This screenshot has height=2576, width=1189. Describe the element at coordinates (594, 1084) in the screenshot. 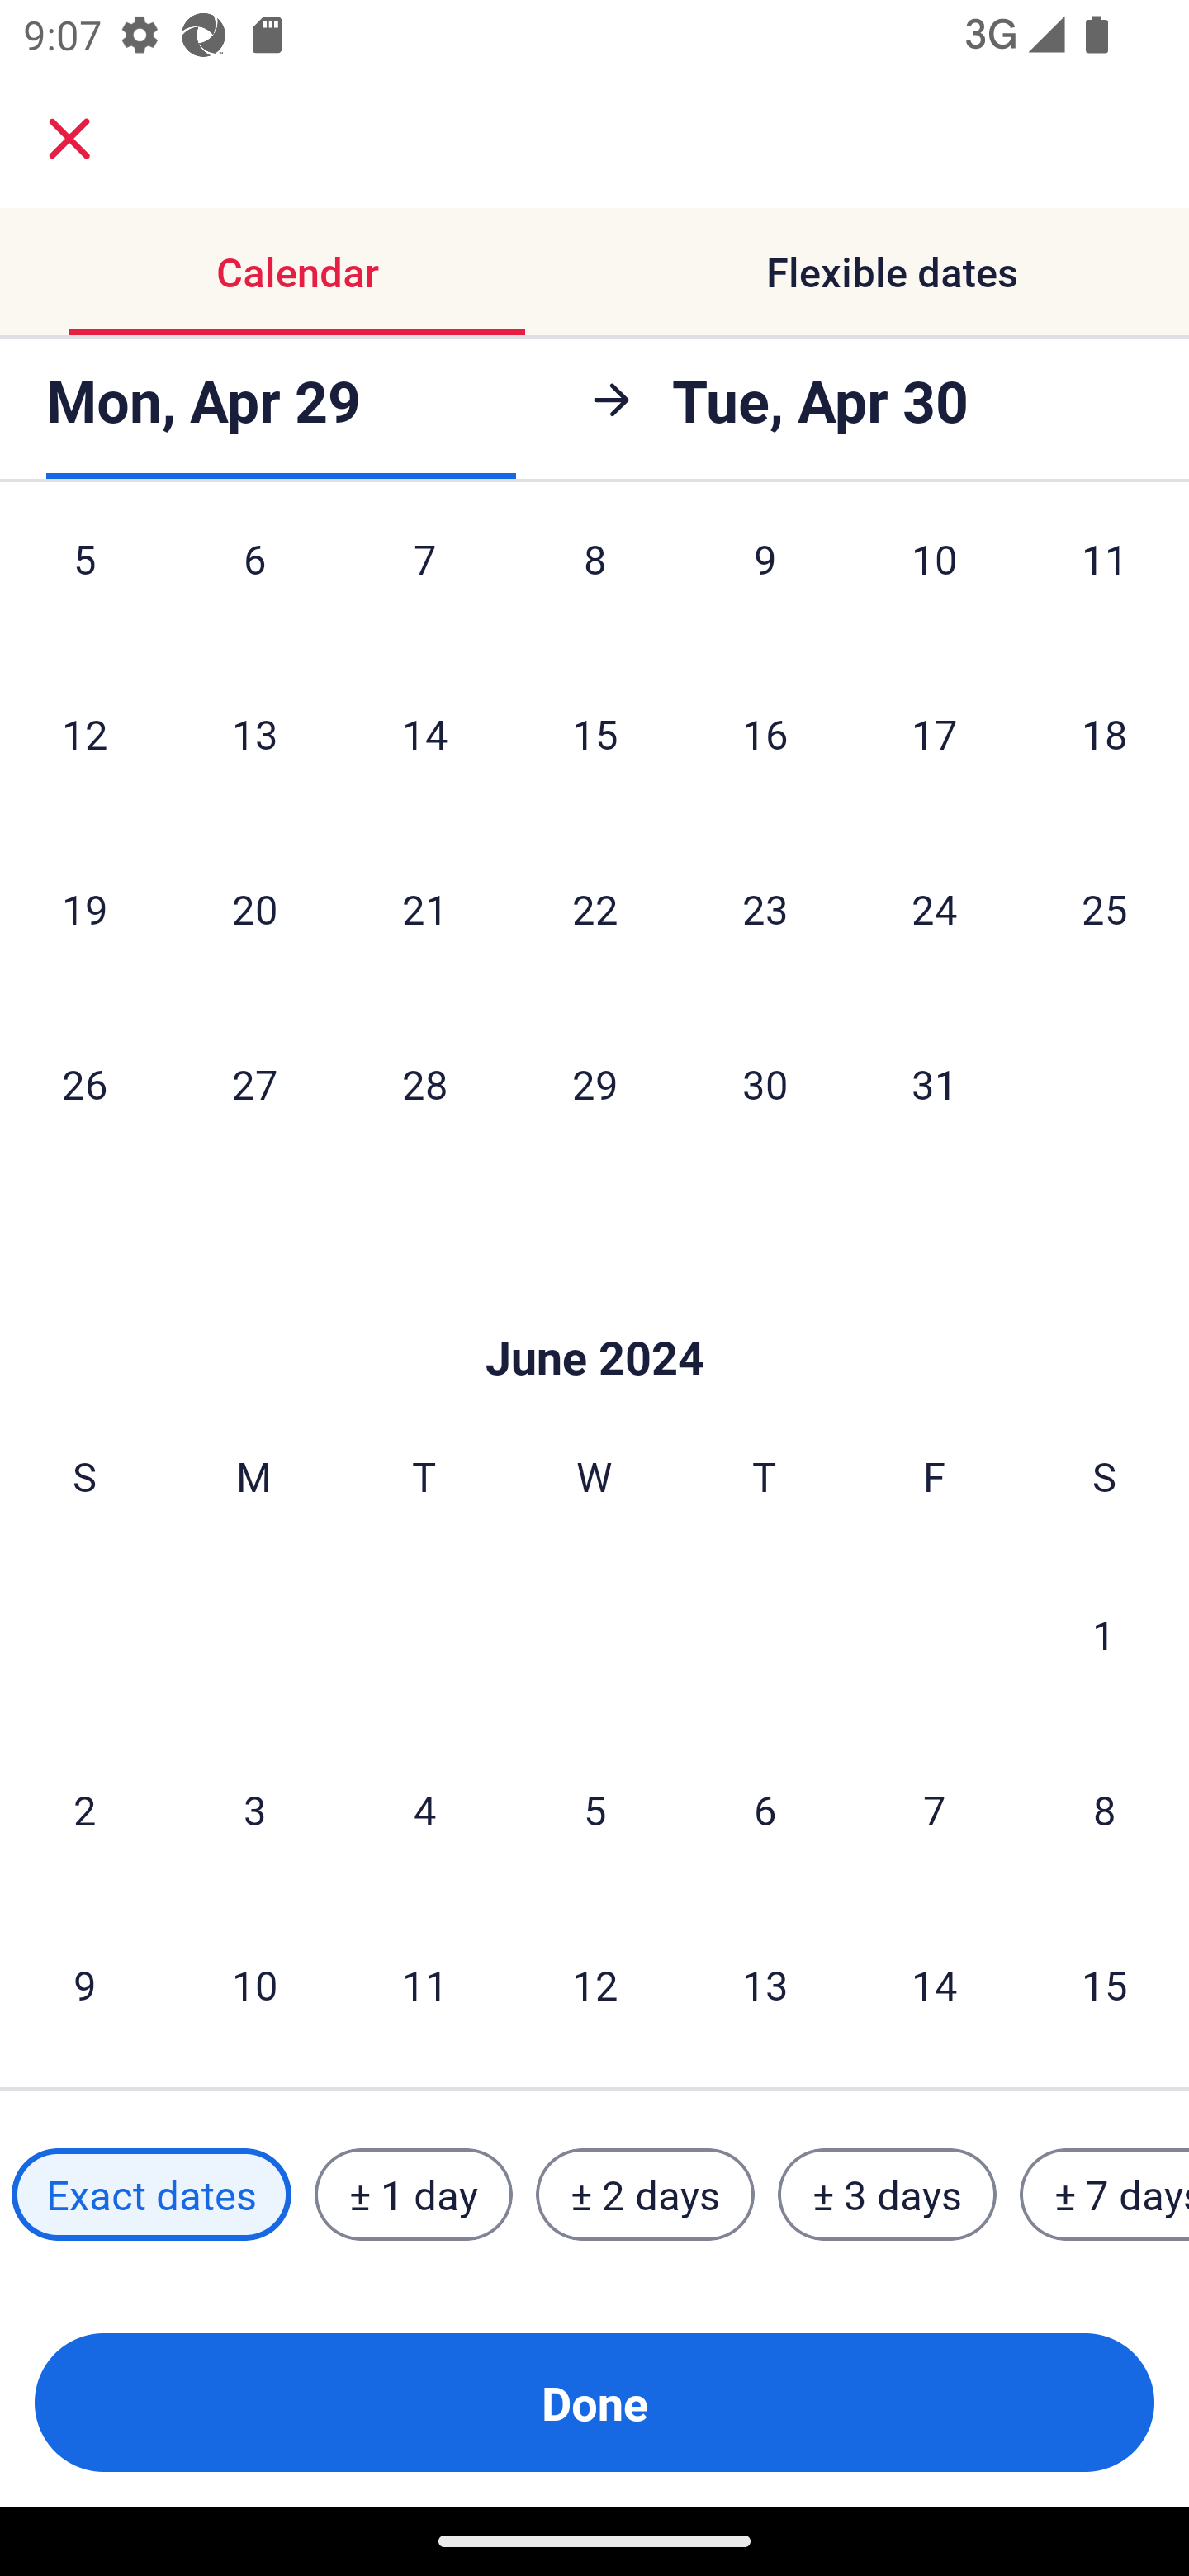

I see `29 Wednesday, May 29, 2024` at that location.